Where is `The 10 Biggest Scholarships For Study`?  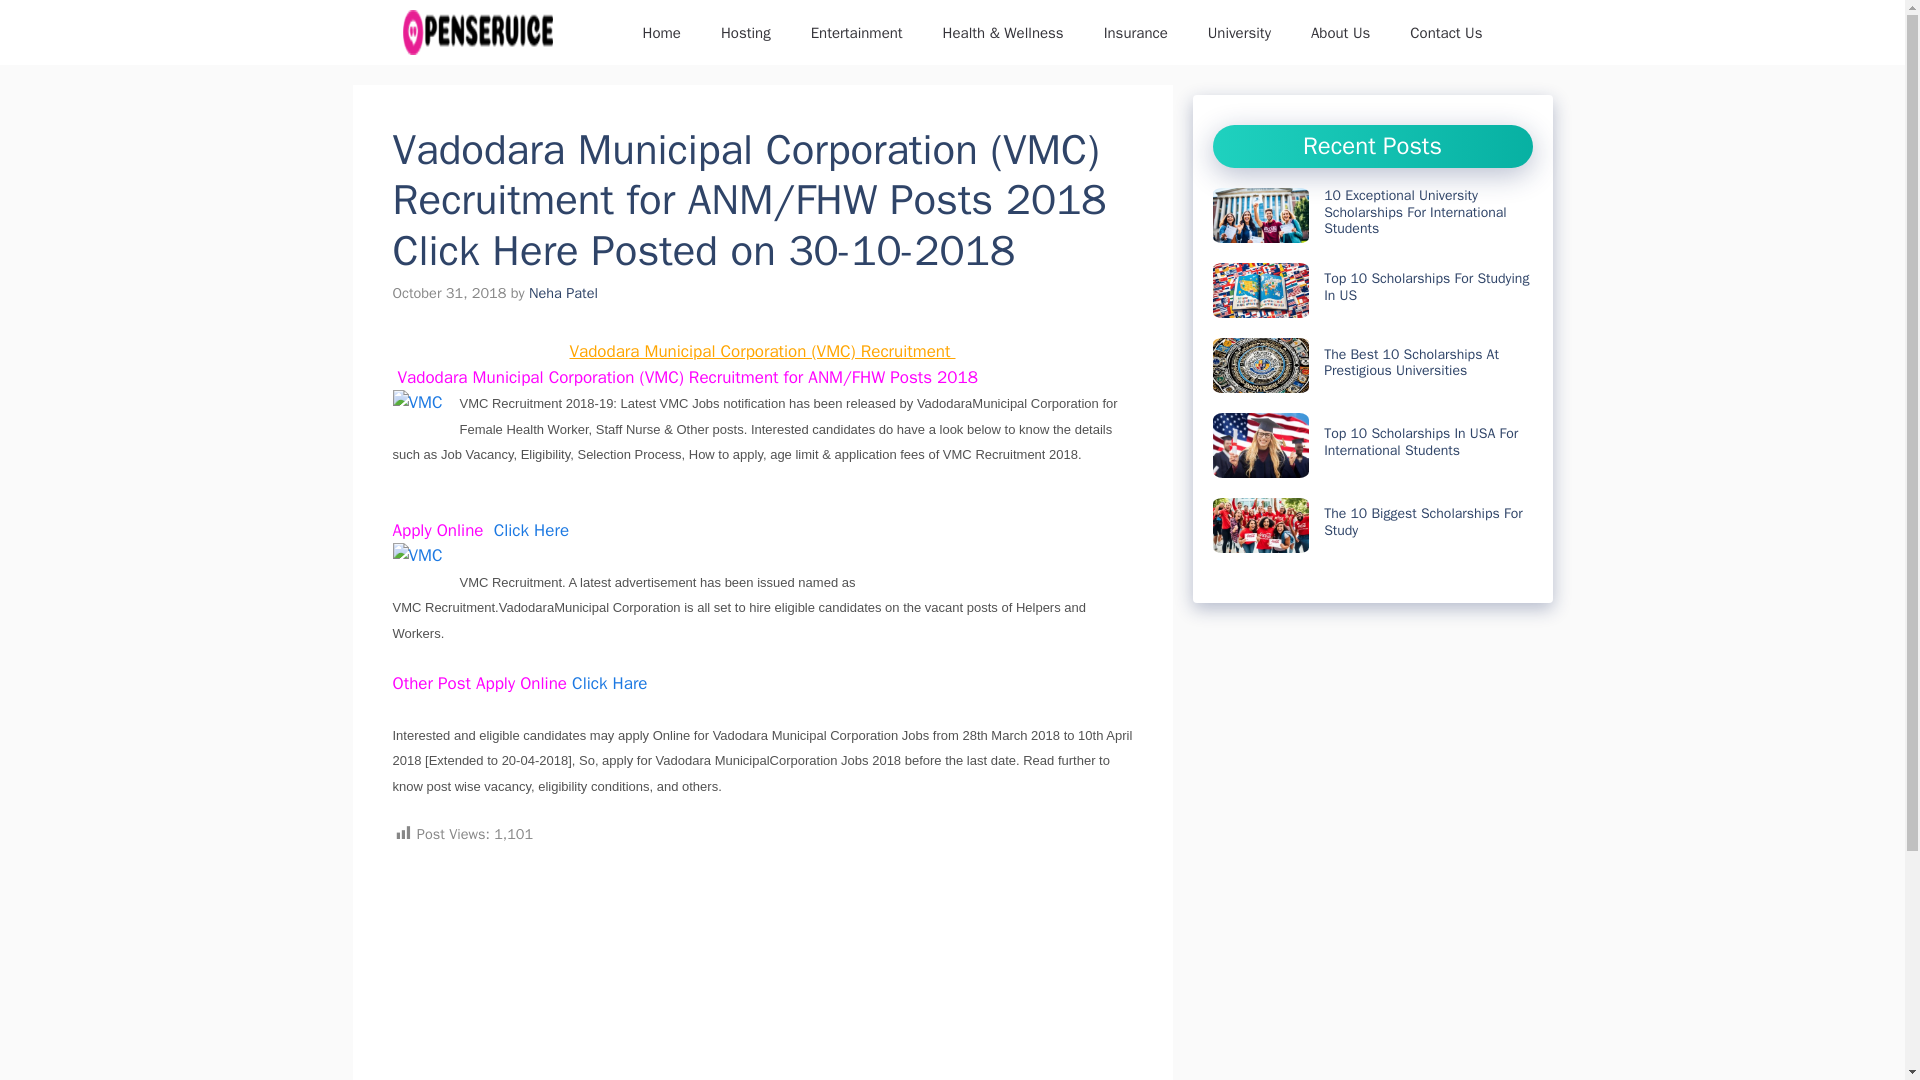
The 10 Biggest Scholarships For Study is located at coordinates (1423, 522).